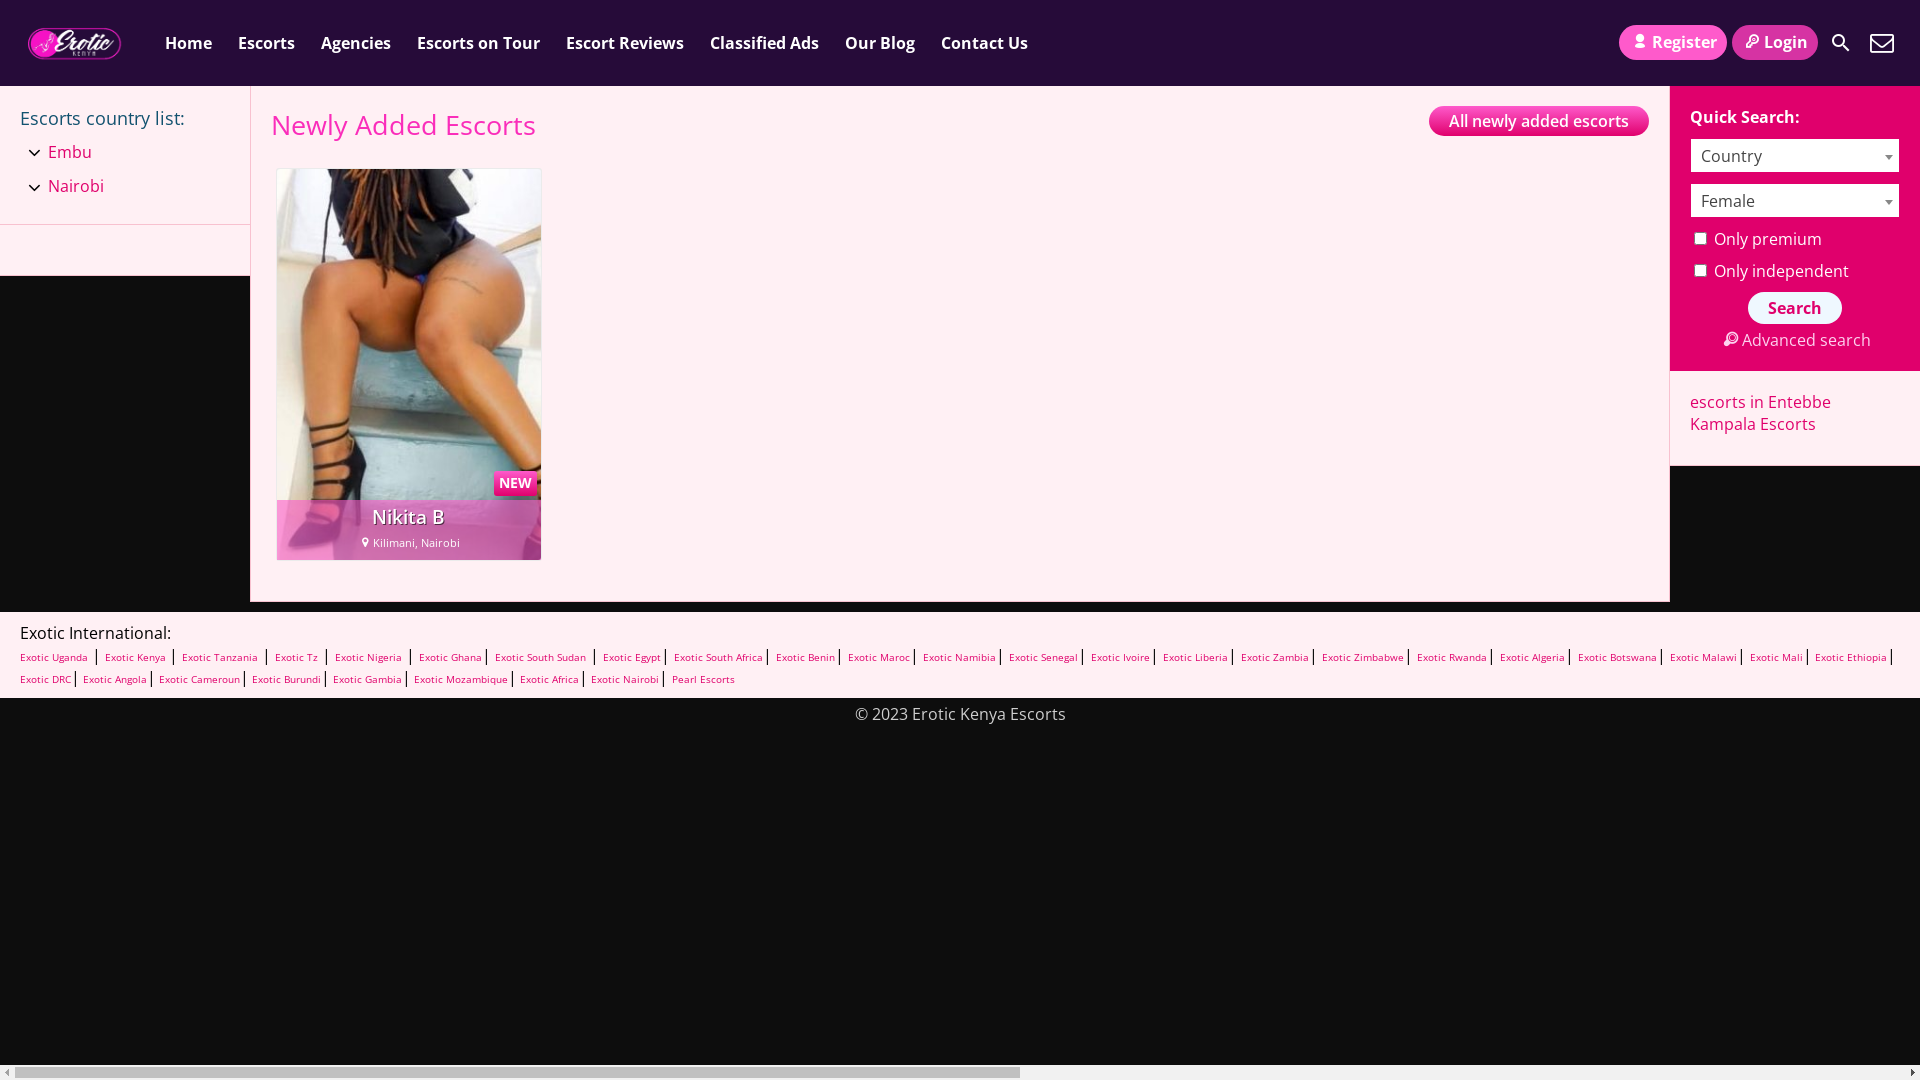 This screenshot has height=1080, width=1920. What do you see at coordinates (1760, 402) in the screenshot?
I see `escorts in Entebbe` at bounding box center [1760, 402].